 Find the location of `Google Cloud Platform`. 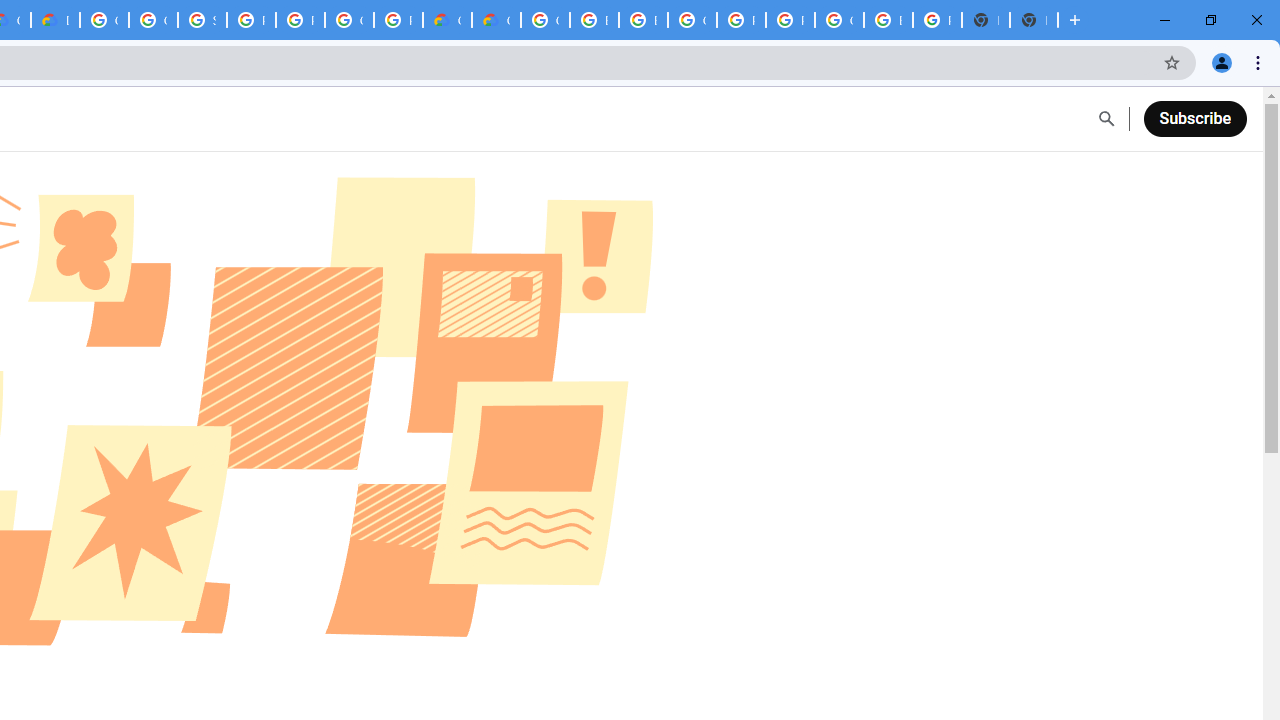

Google Cloud Platform is located at coordinates (692, 20).